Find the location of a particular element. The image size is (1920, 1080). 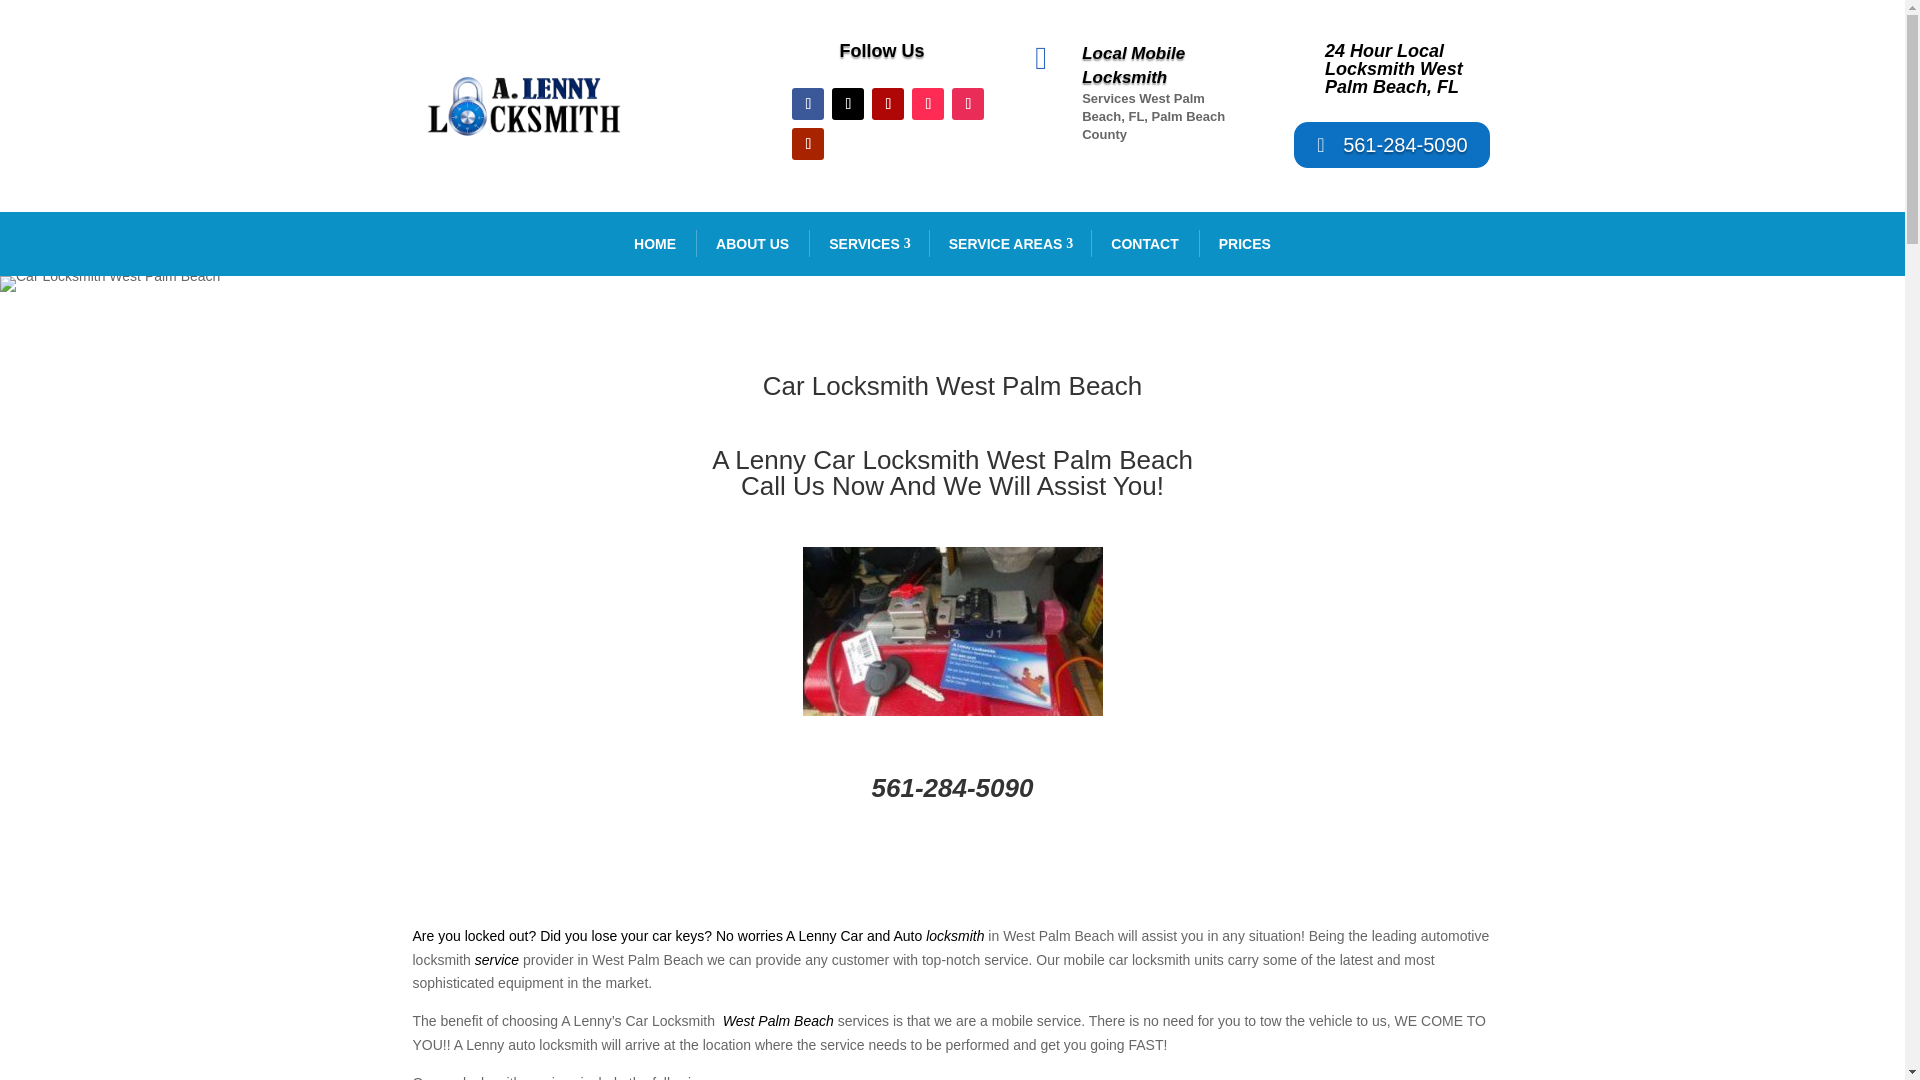

Follow on Youtube is located at coordinates (807, 144).